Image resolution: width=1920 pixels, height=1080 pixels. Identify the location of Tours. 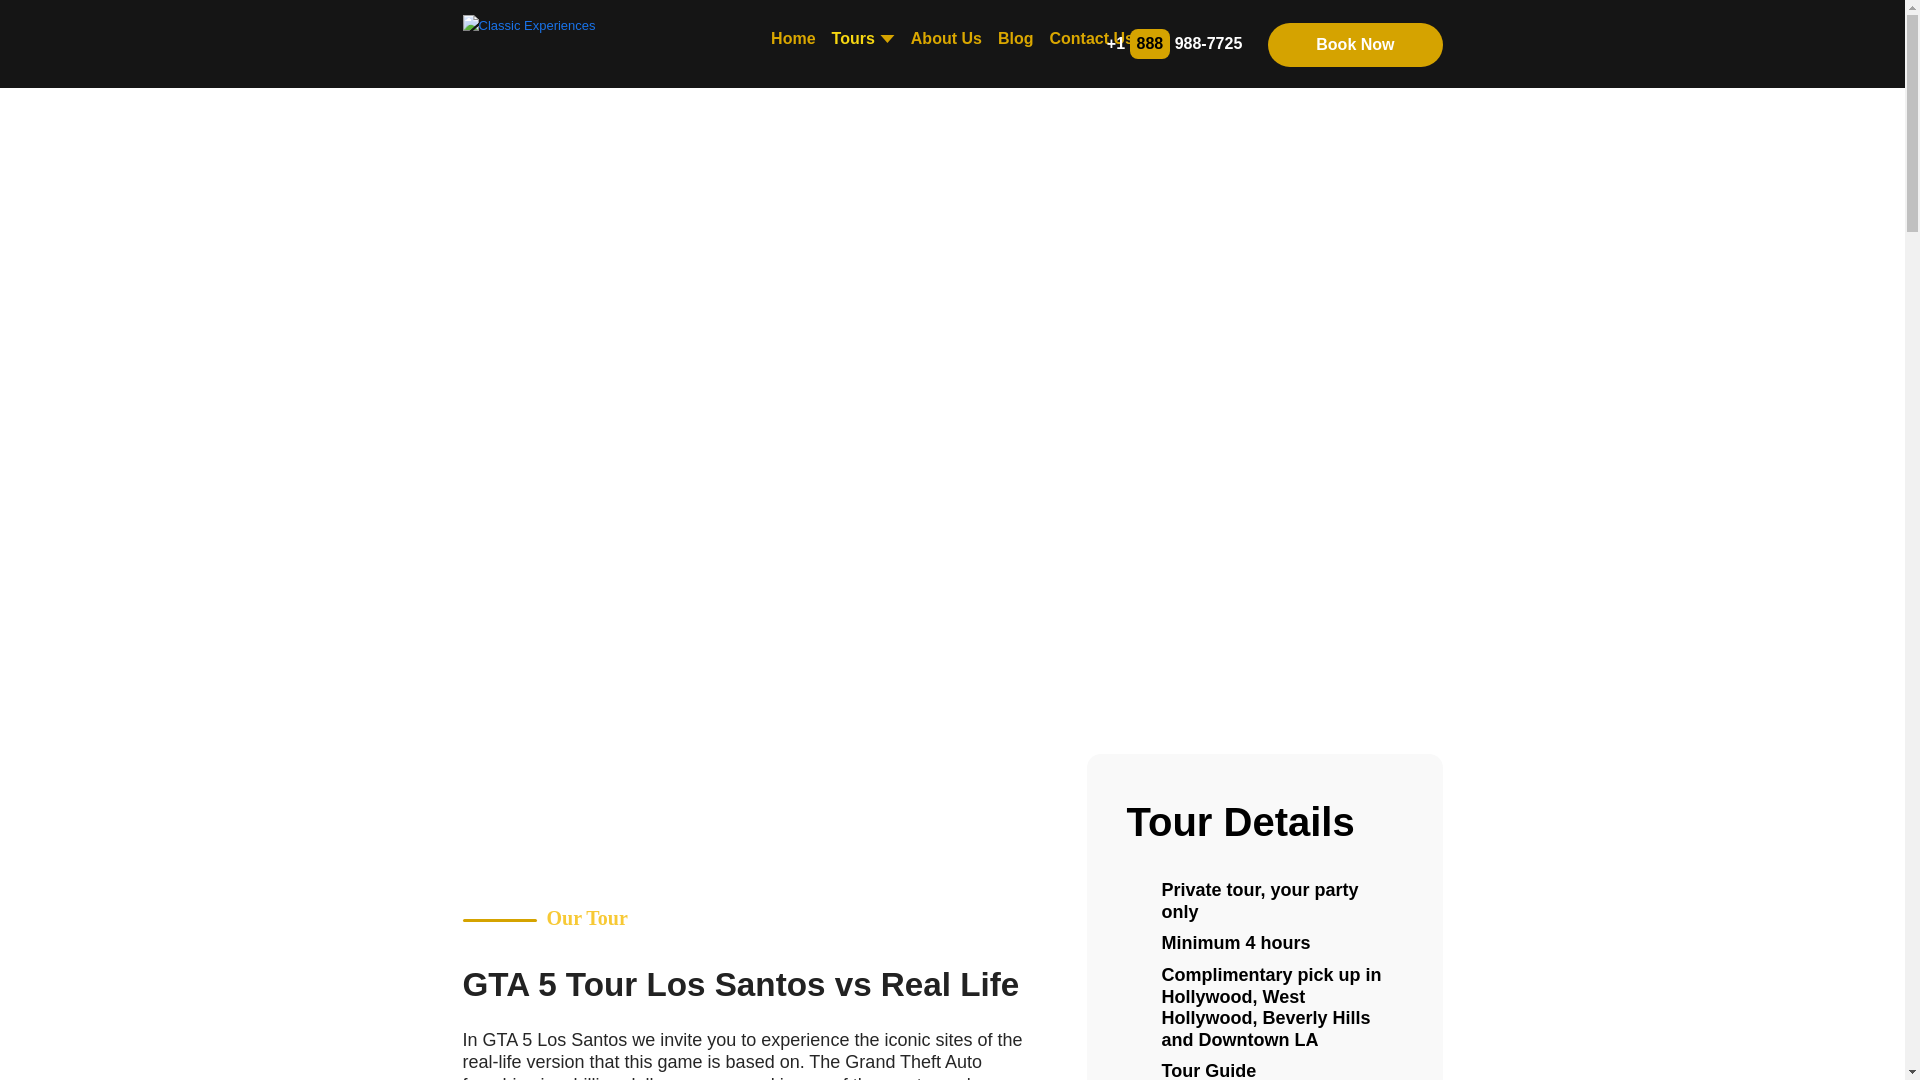
(862, 39).